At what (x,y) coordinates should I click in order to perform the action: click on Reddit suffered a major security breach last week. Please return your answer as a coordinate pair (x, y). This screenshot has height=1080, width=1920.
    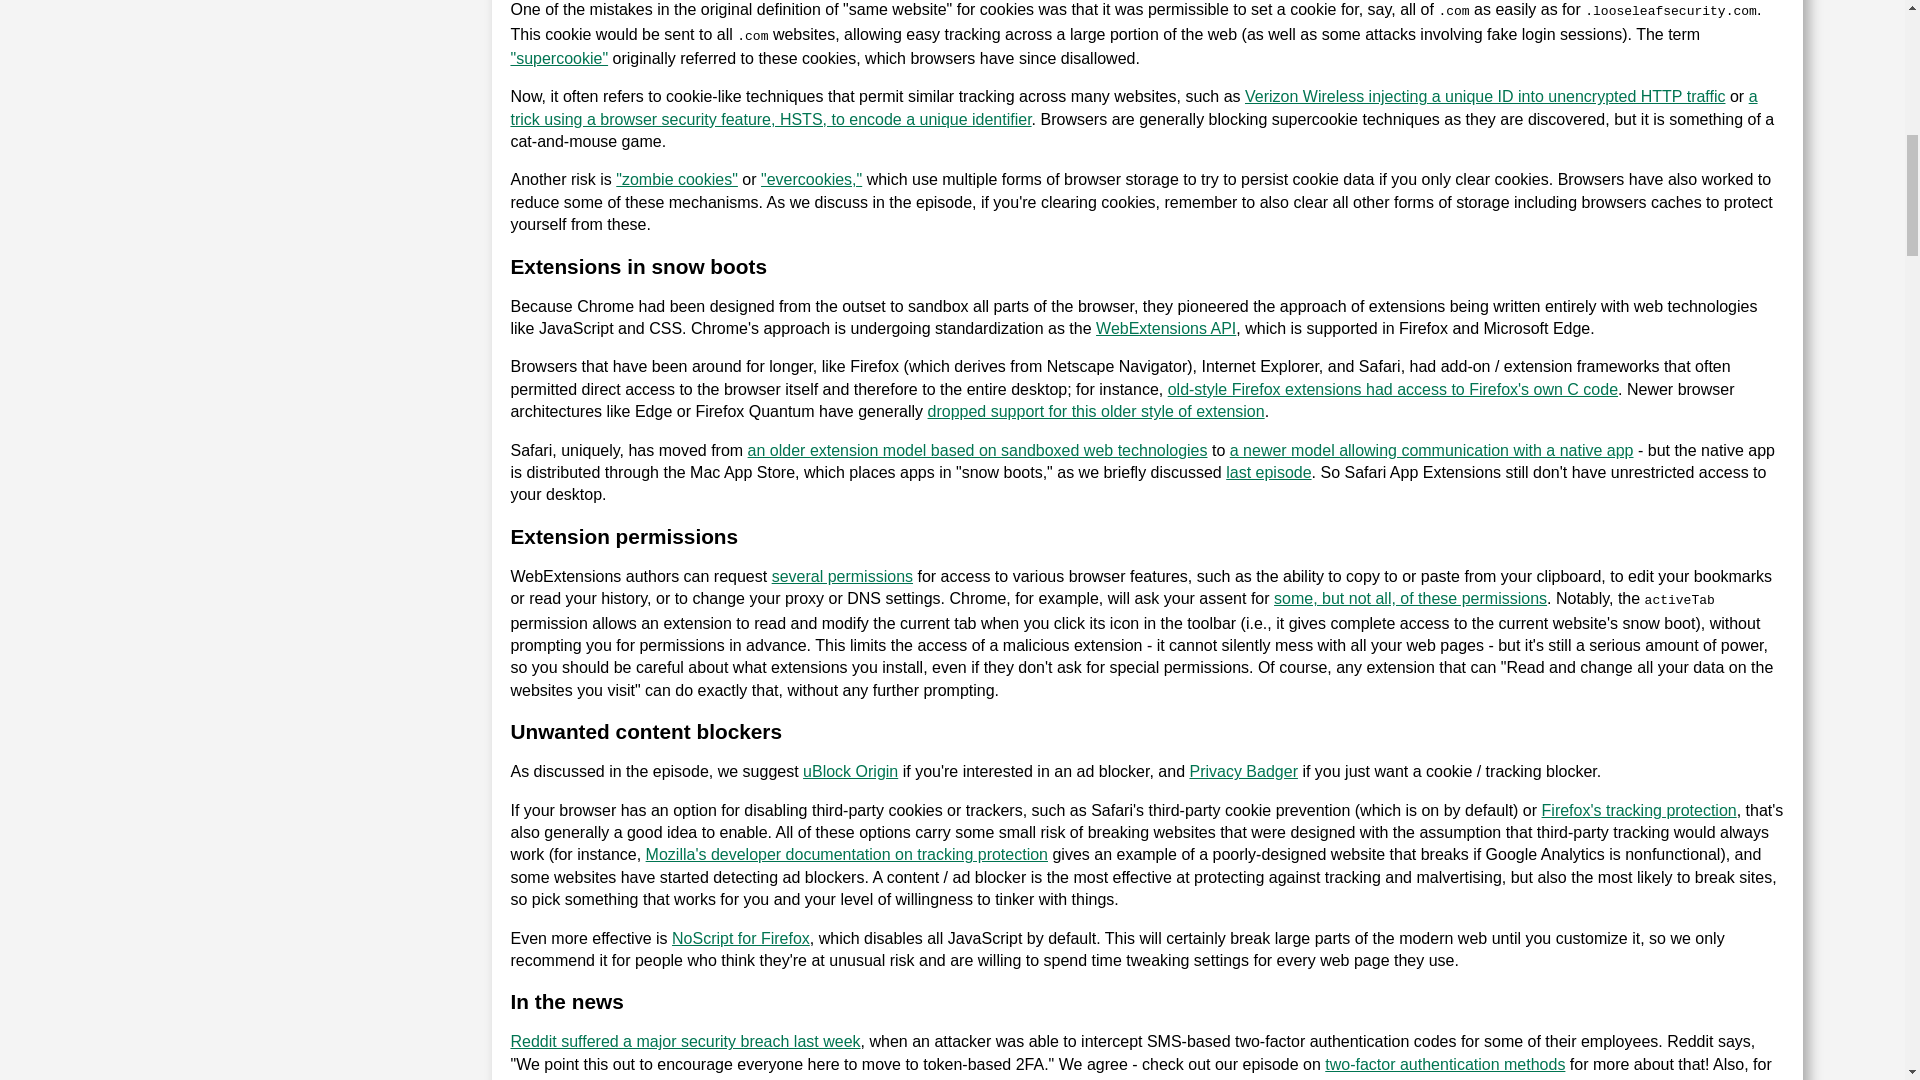
    Looking at the image, I should click on (685, 1040).